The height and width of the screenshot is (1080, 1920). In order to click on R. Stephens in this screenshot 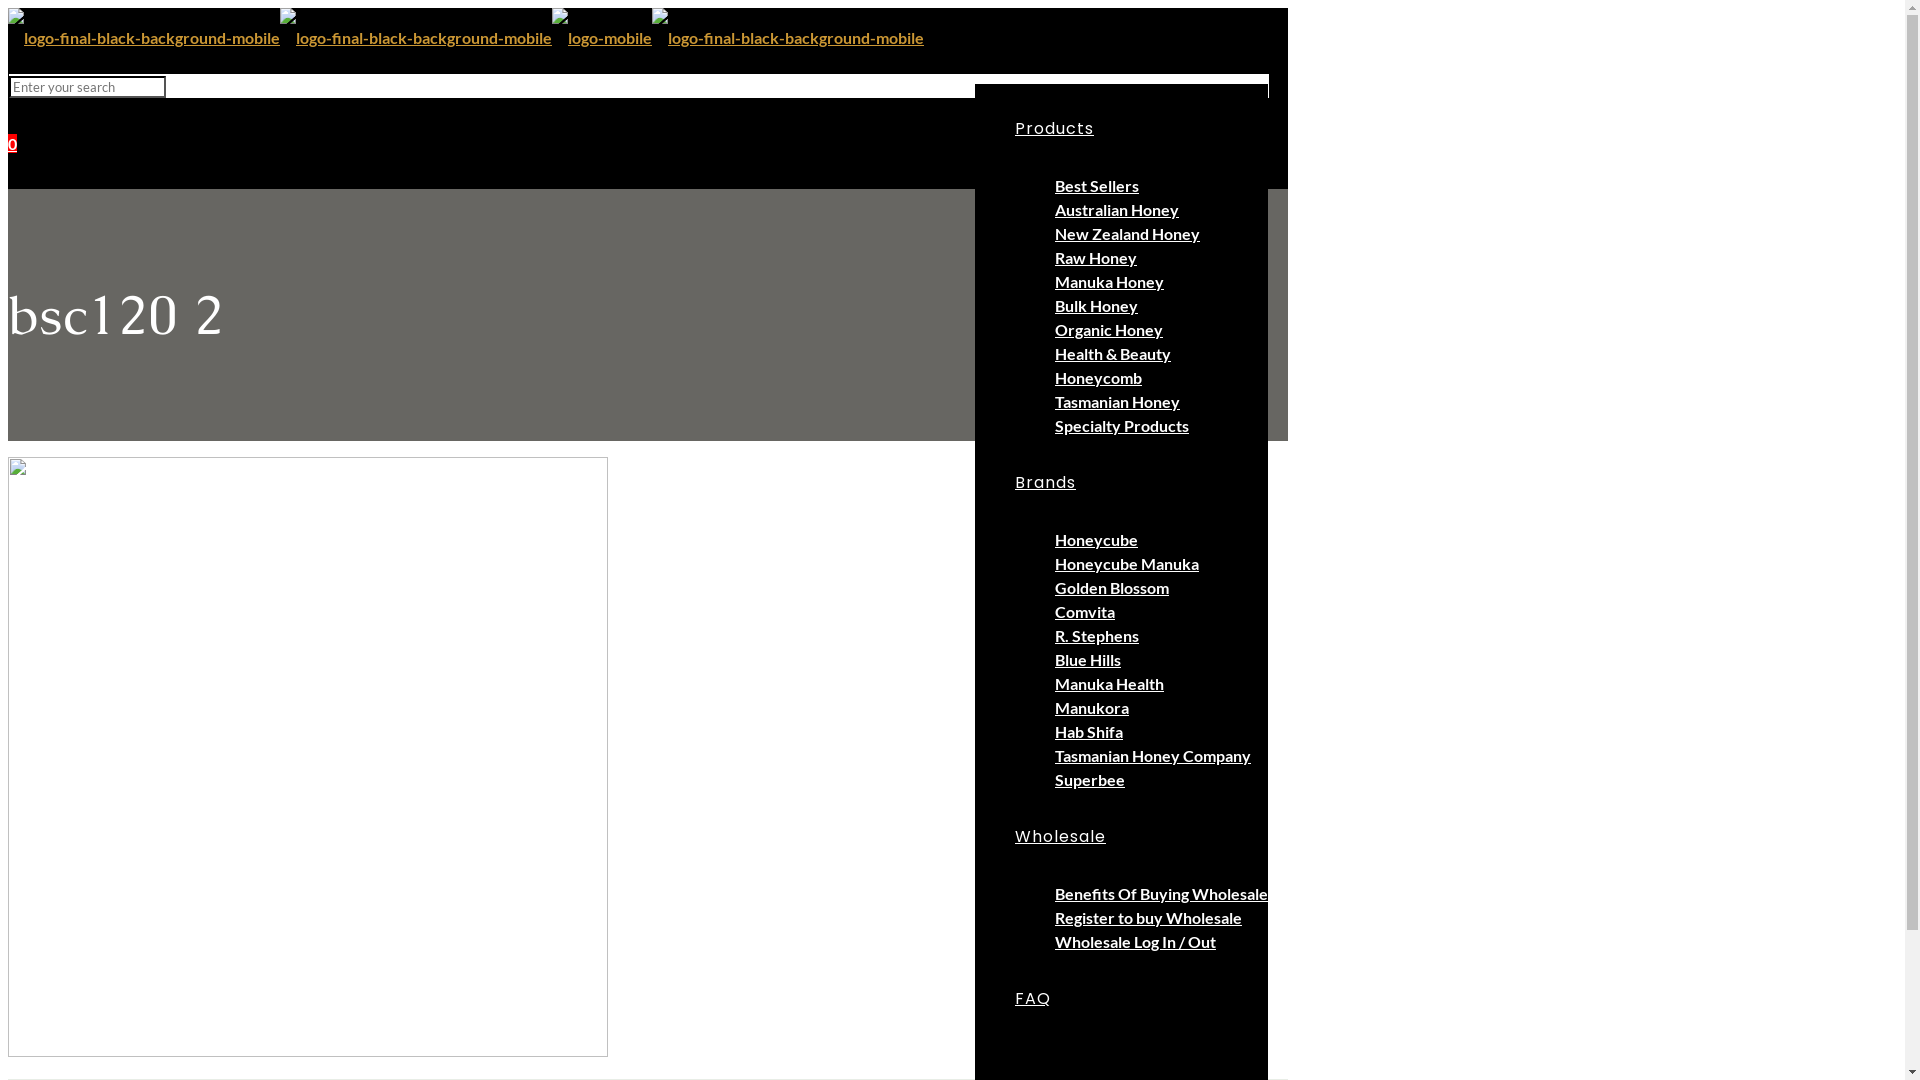, I will do `click(1097, 636)`.